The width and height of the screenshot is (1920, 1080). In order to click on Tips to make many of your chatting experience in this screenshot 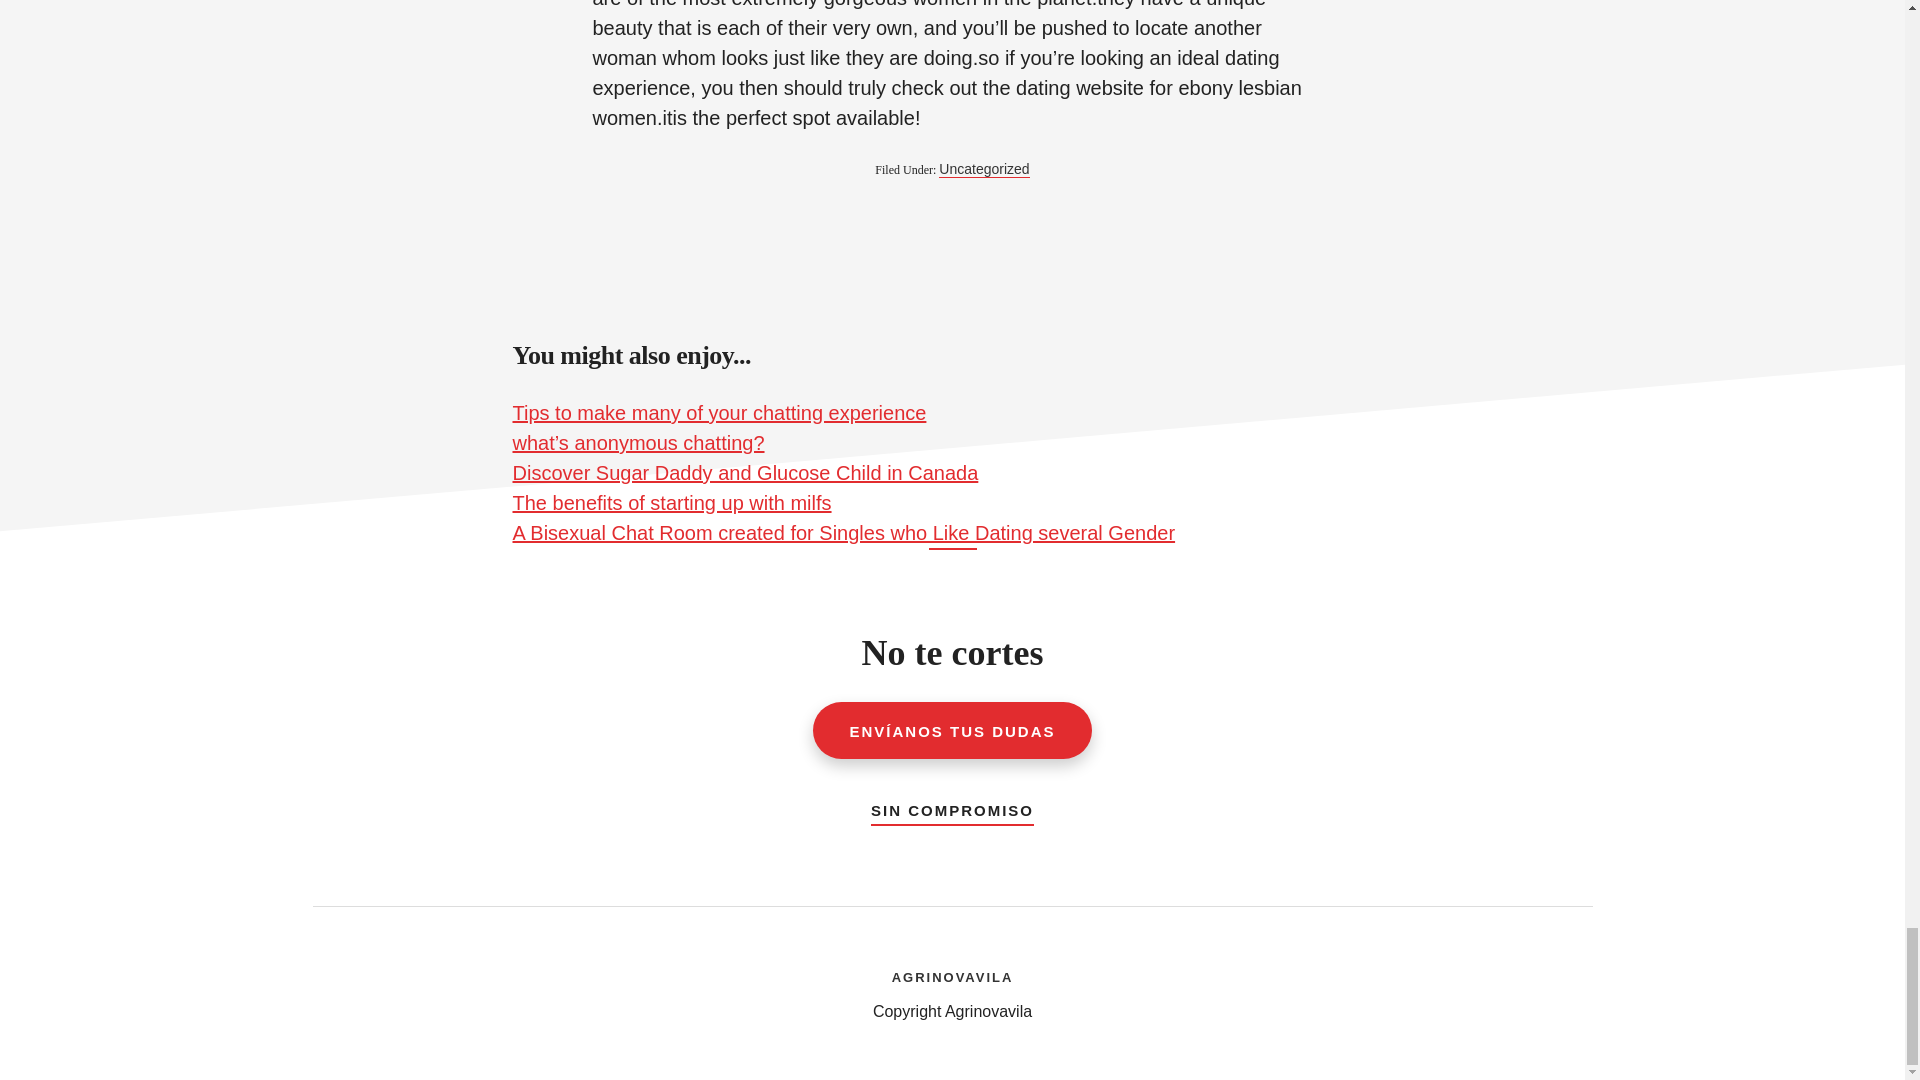, I will do `click(718, 412)`.